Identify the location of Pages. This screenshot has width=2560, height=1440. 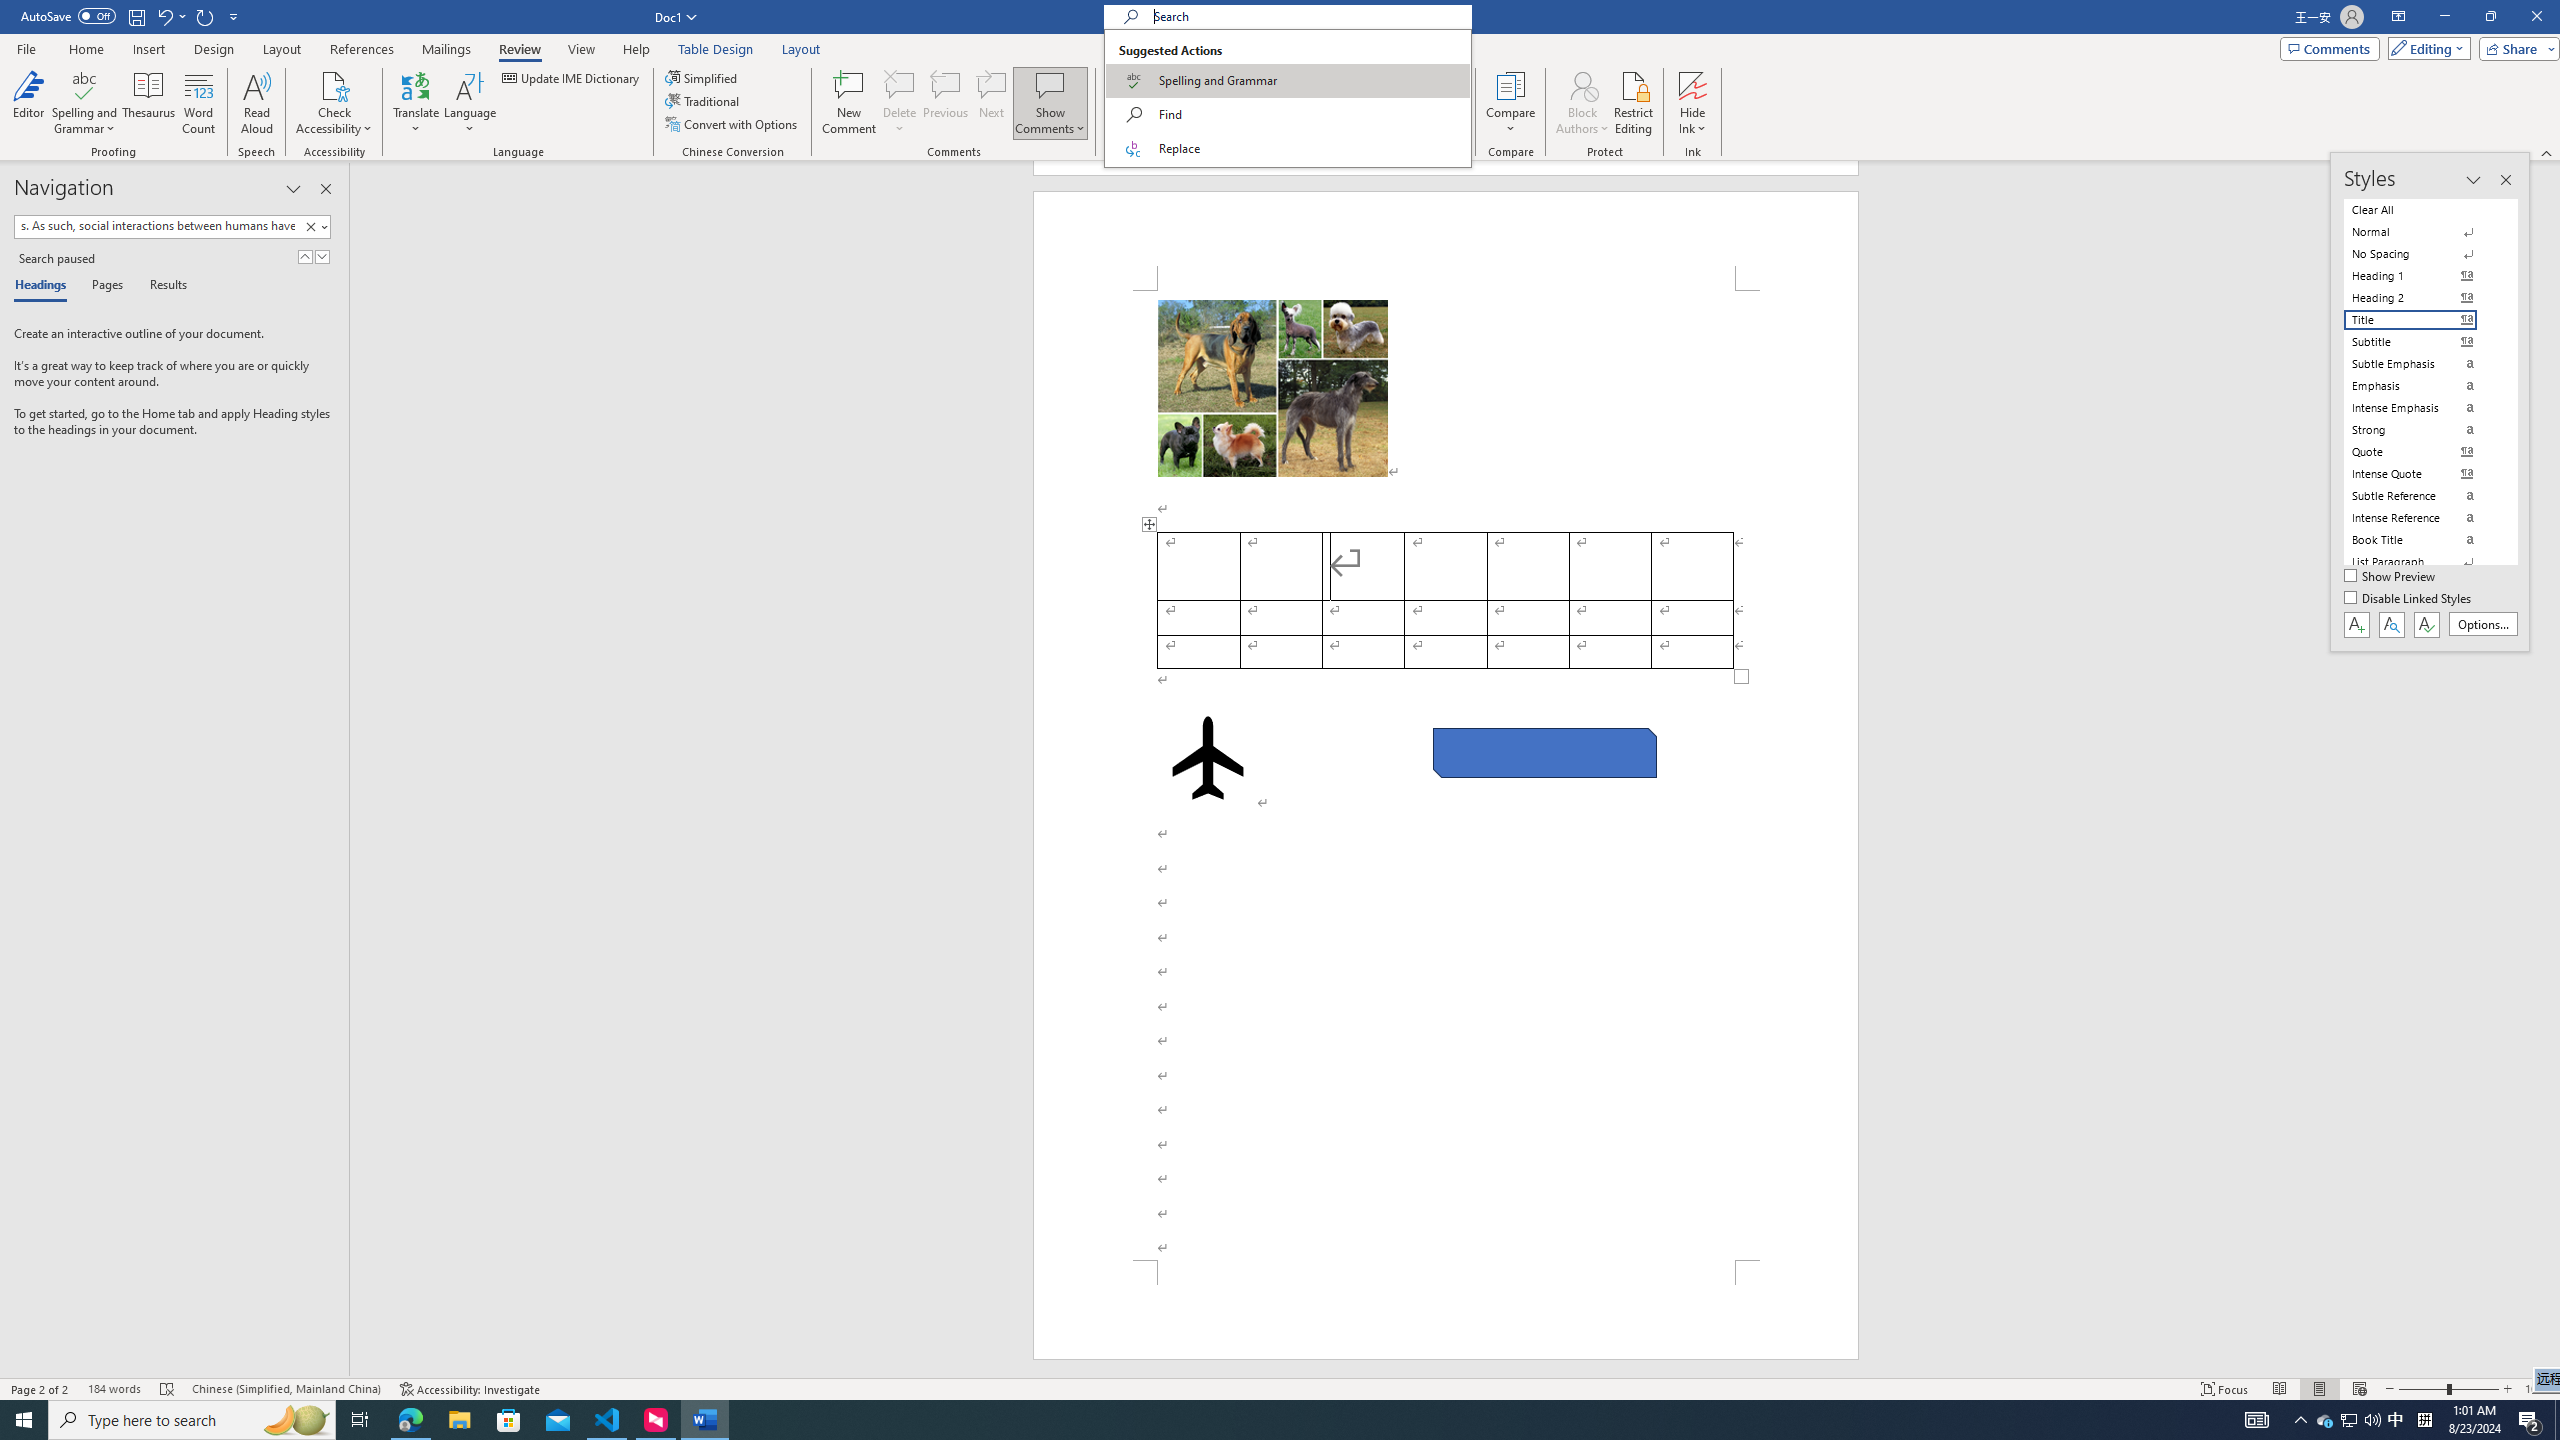
(104, 286).